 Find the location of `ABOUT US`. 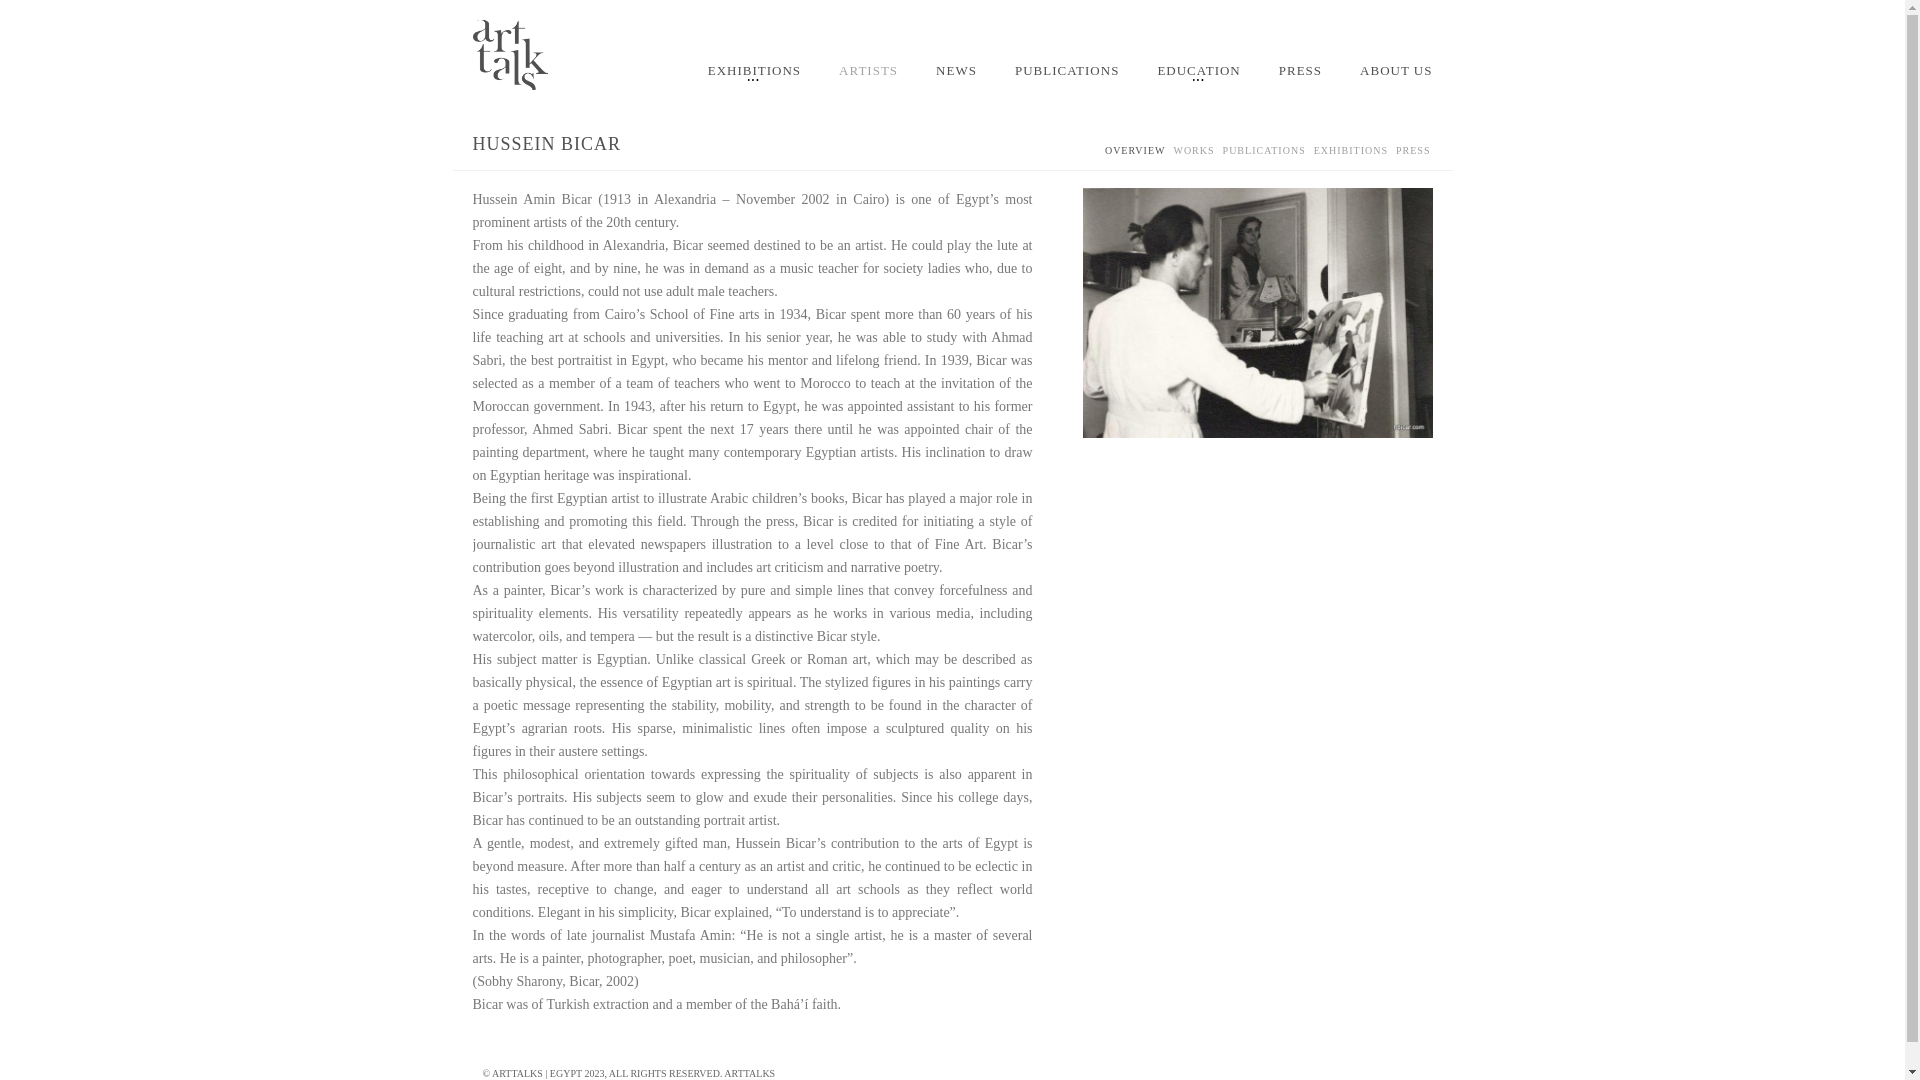

ABOUT US is located at coordinates (1394, 75).